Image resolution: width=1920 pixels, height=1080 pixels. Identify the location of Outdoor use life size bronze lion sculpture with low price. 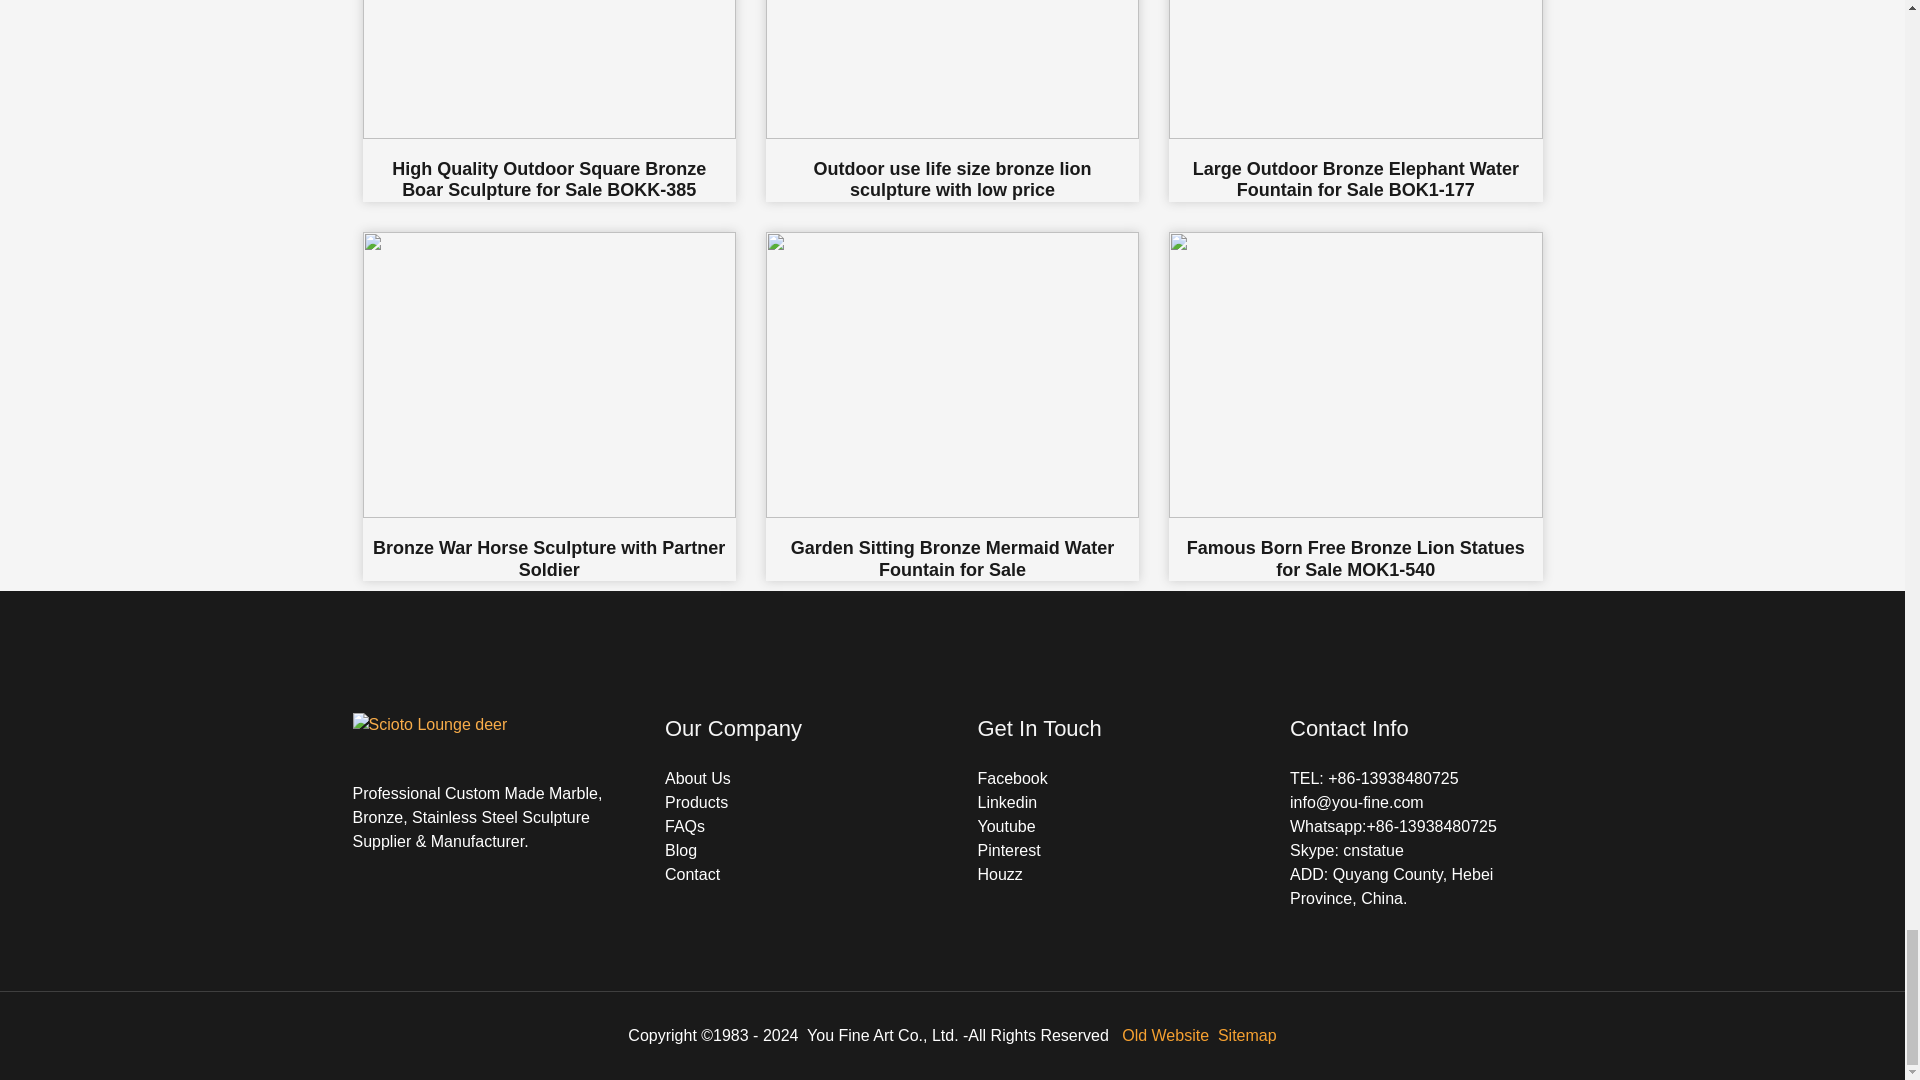
(952, 100).